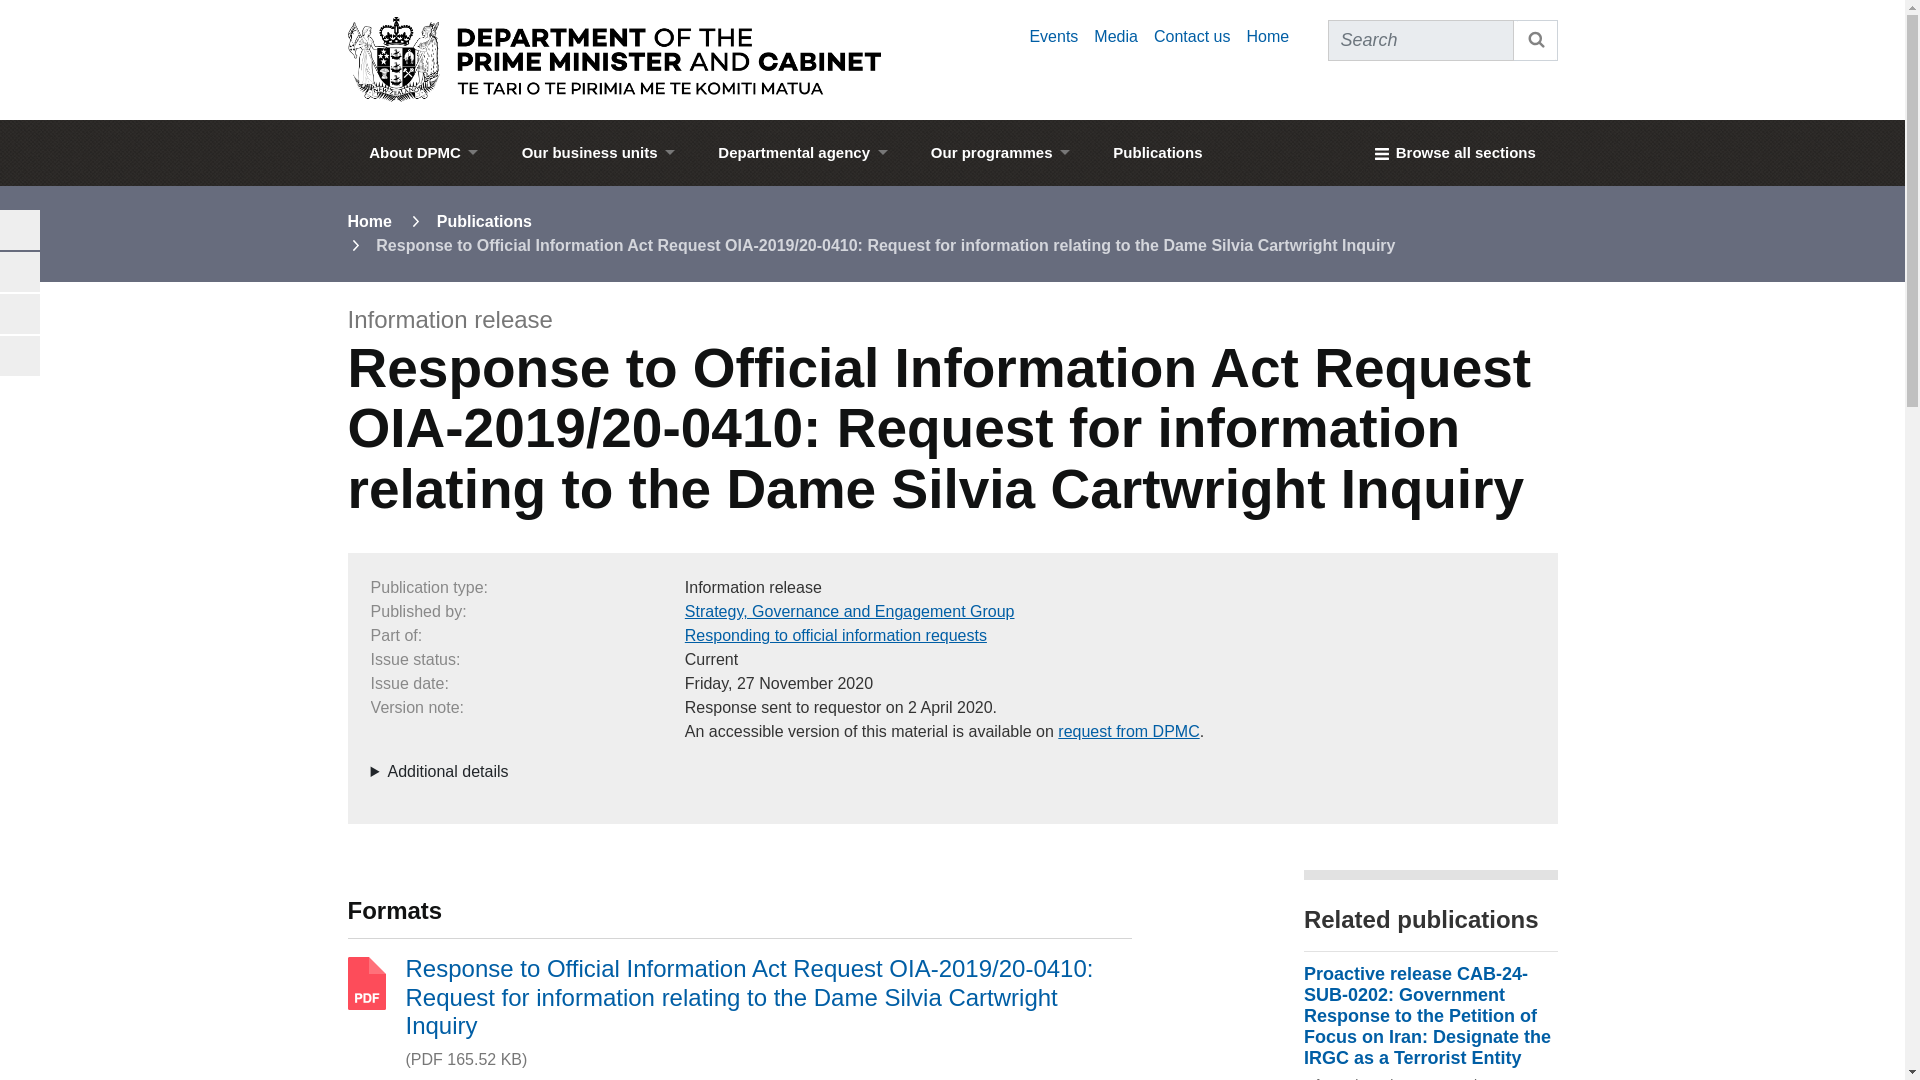 This screenshot has height=1080, width=1920. What do you see at coordinates (423, 152) in the screenshot?
I see `About DPMC` at bounding box center [423, 152].